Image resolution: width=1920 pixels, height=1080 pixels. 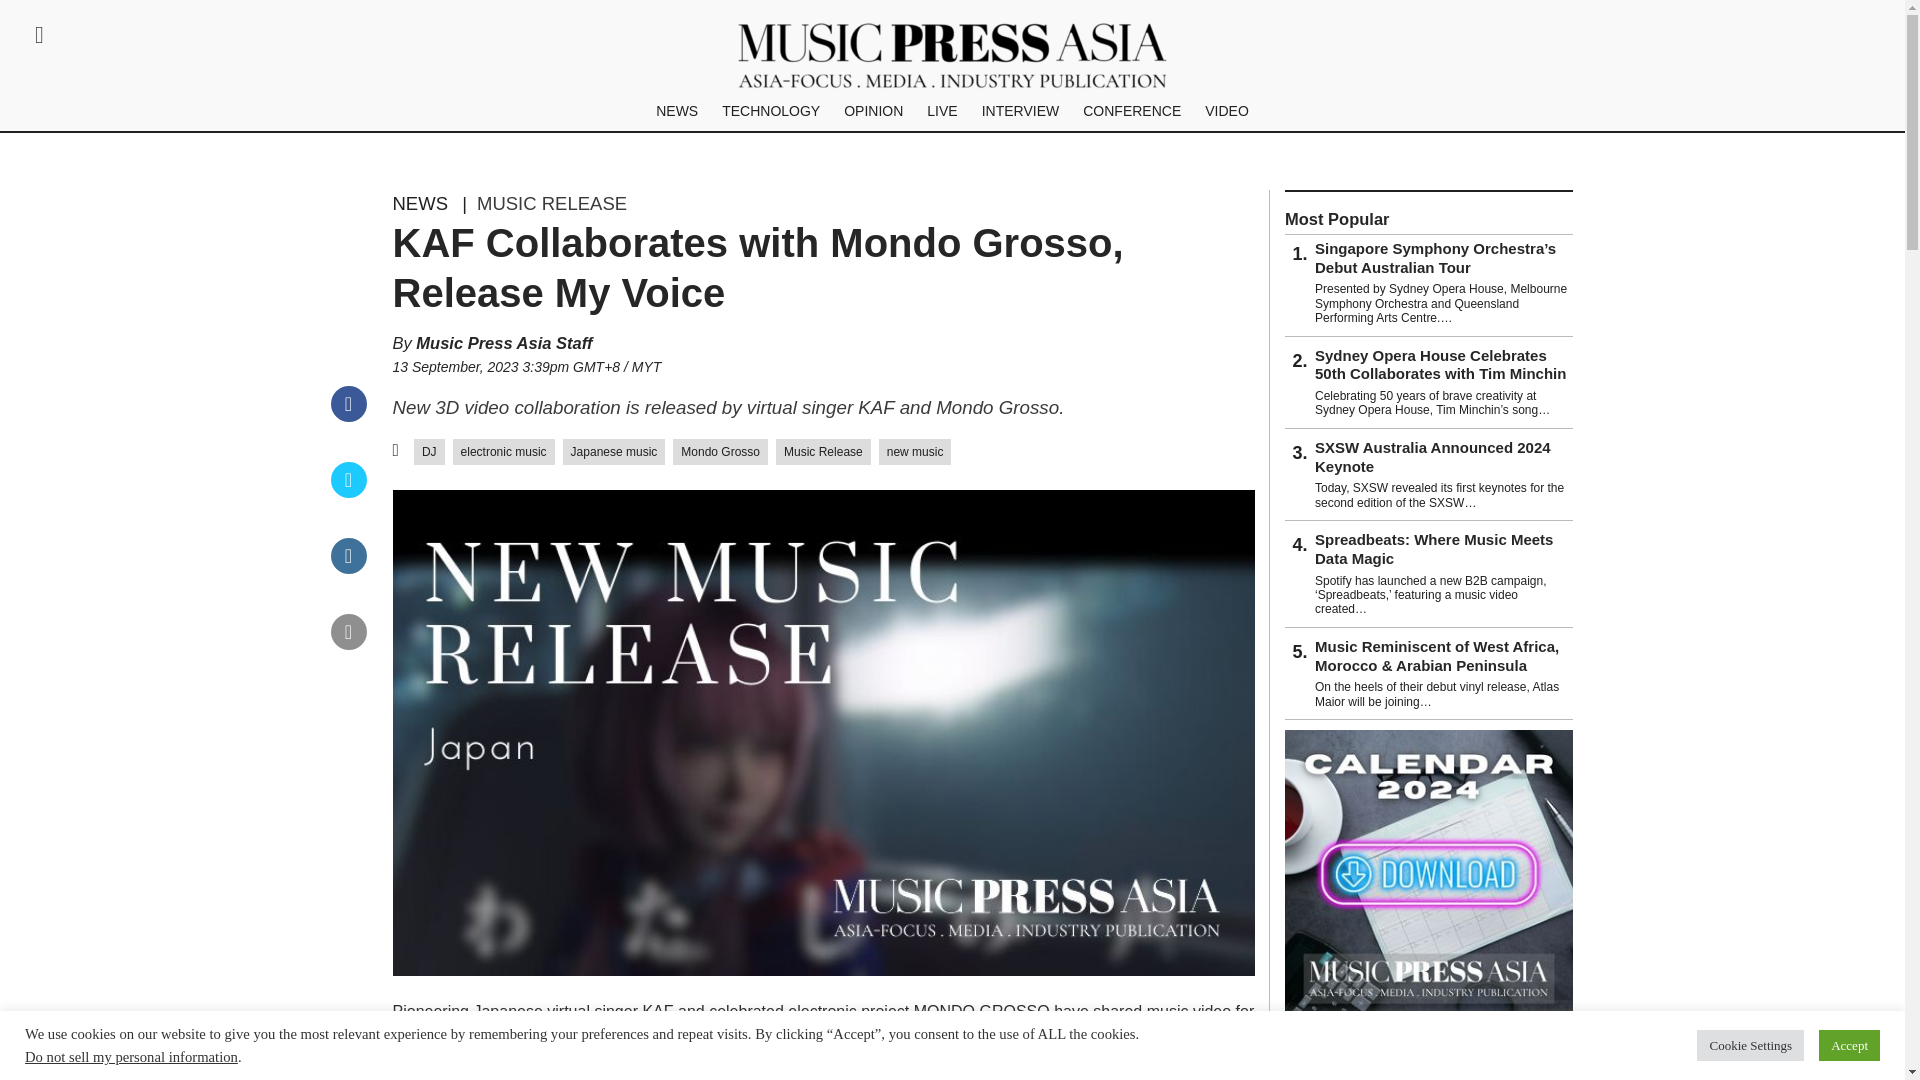 I want to click on Share on Twitter, so click(x=348, y=492).